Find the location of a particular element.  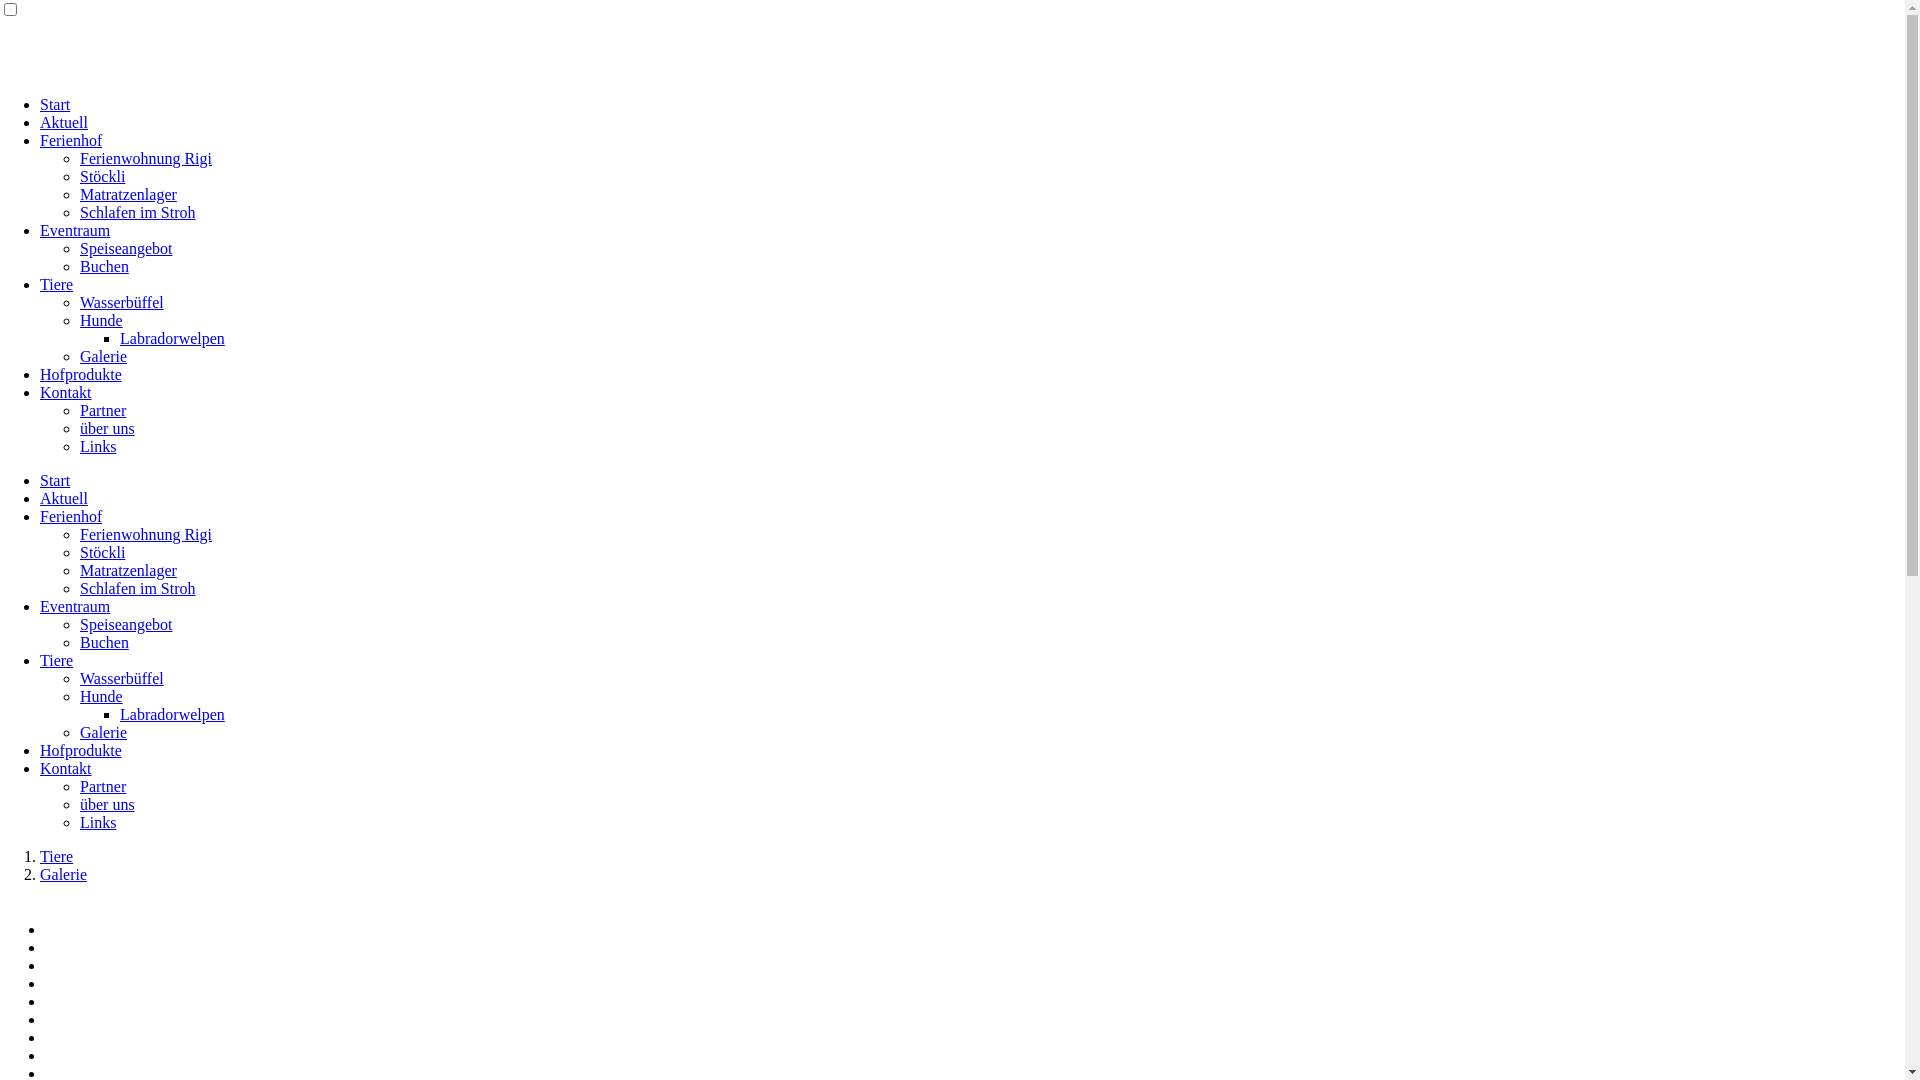

Tiere is located at coordinates (56, 660).